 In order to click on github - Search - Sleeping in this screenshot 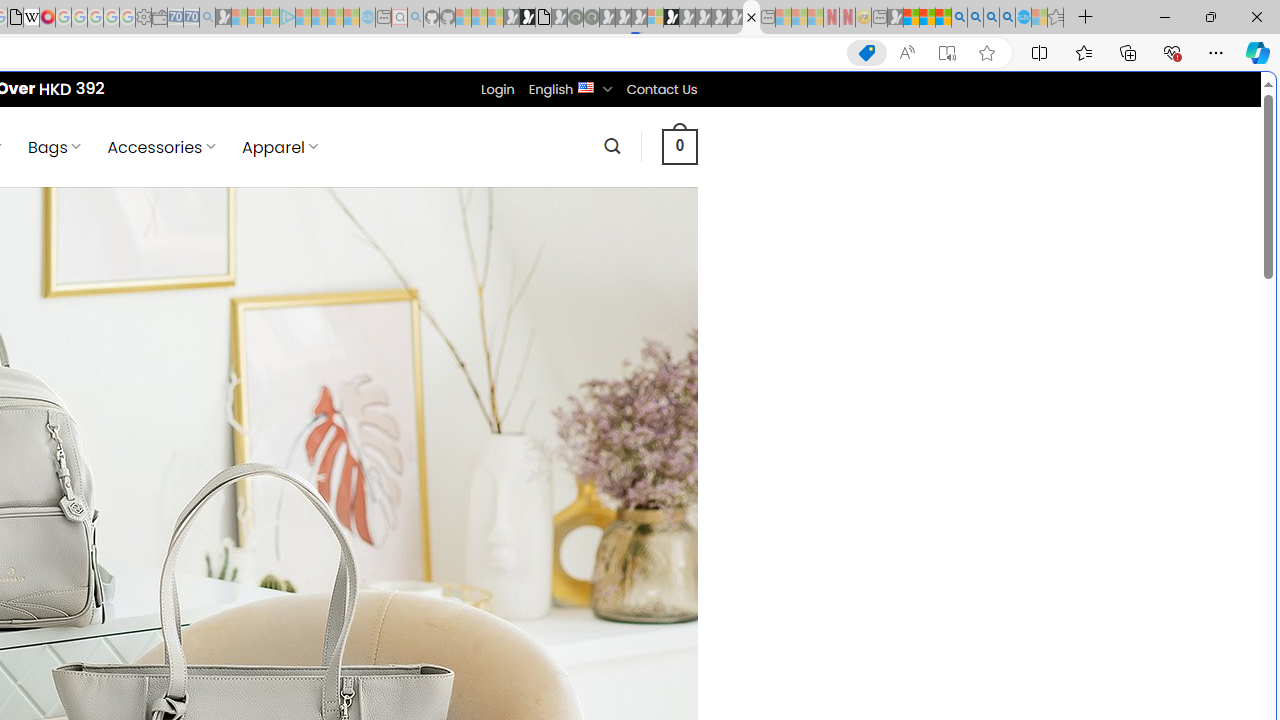, I will do `click(416, 18)`.